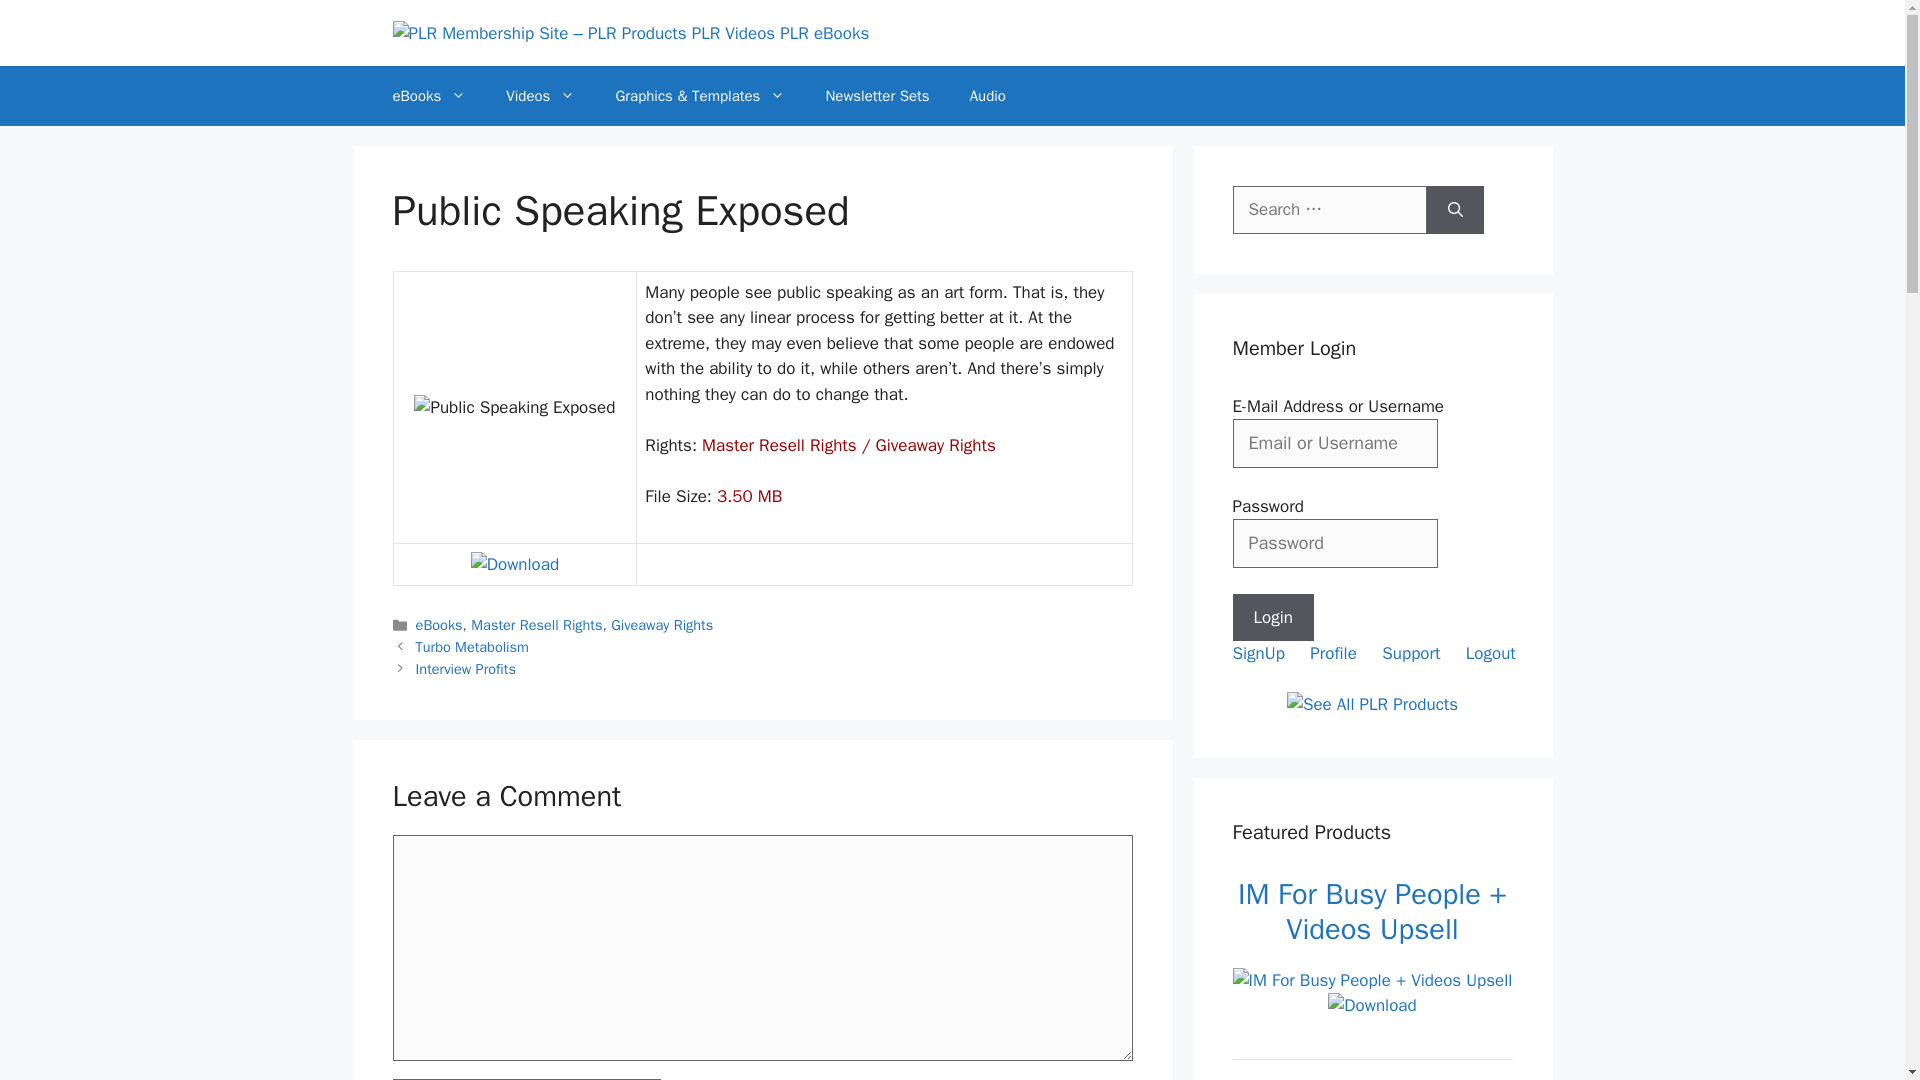  I want to click on Newsletter Sets, so click(876, 96).